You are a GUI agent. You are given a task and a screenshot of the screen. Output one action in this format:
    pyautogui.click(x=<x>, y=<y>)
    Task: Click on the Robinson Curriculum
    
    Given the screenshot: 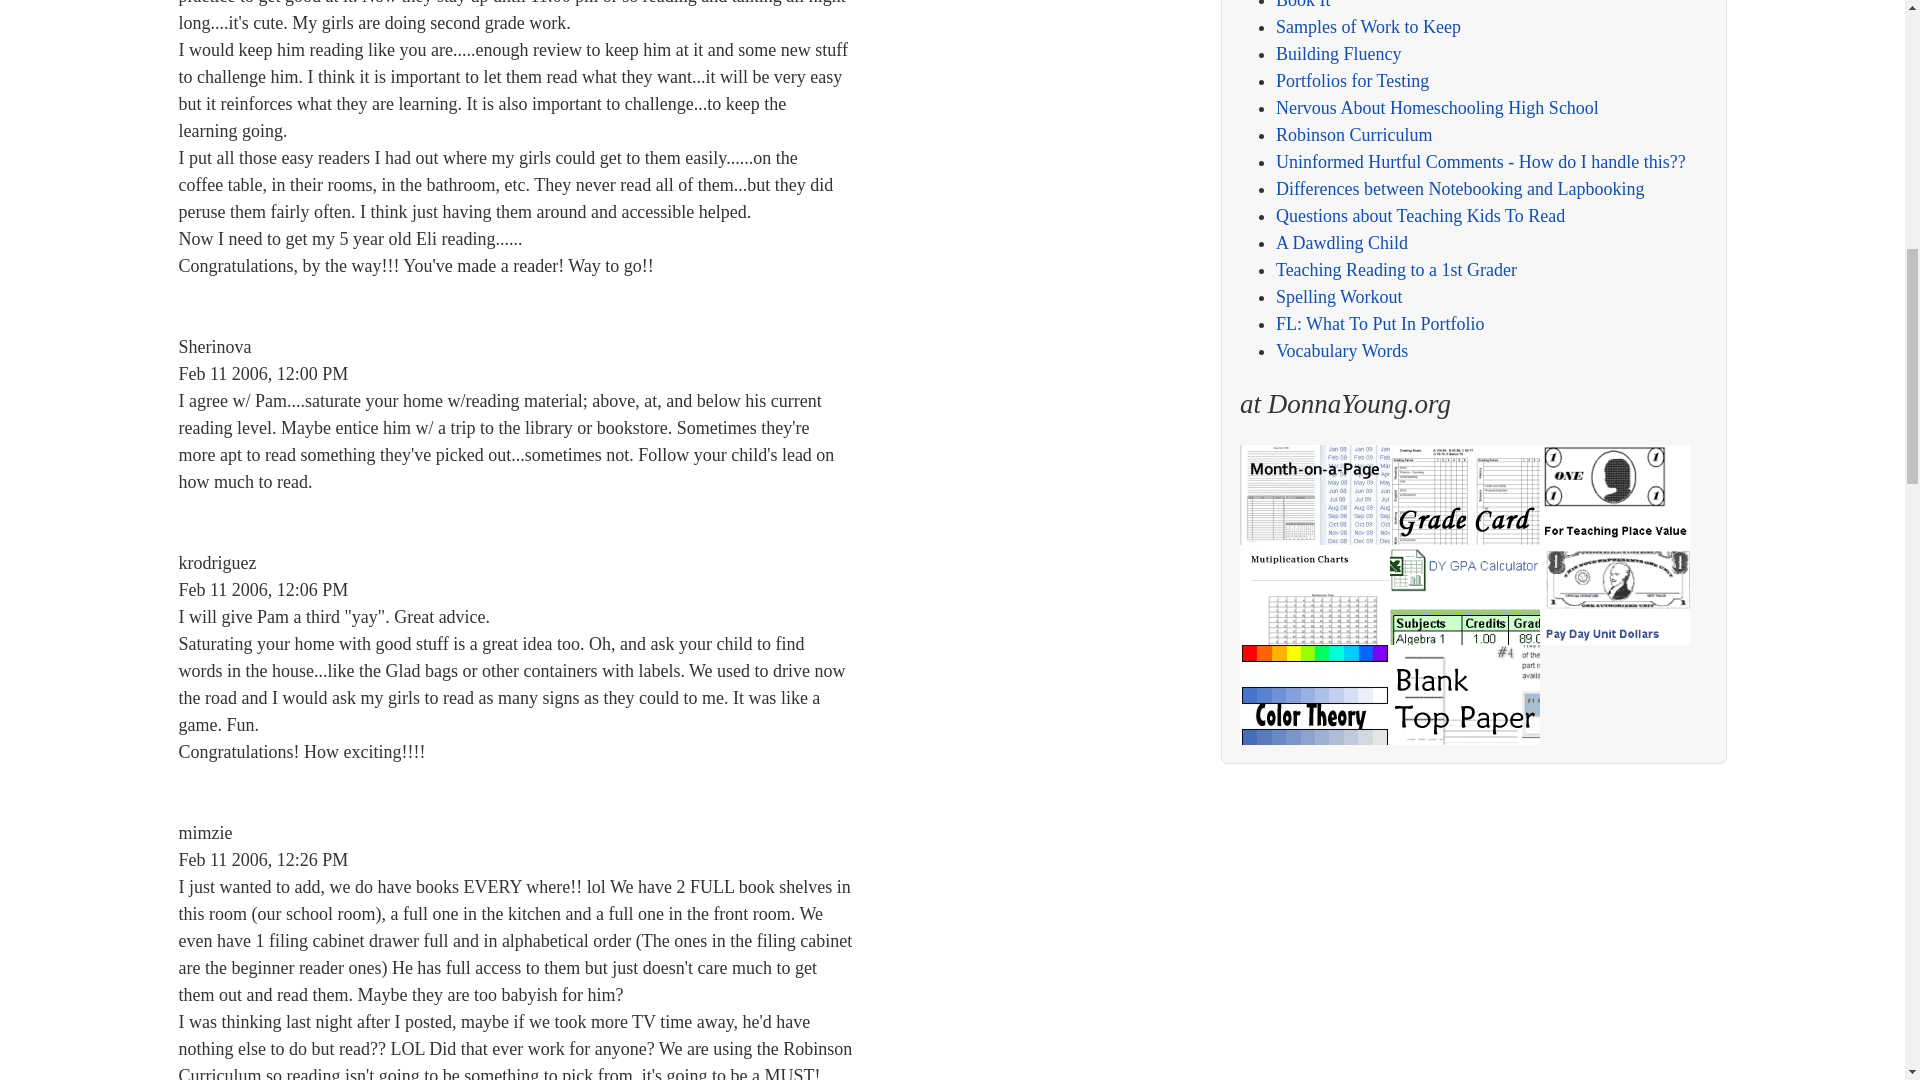 What is the action you would take?
    pyautogui.click(x=1354, y=134)
    